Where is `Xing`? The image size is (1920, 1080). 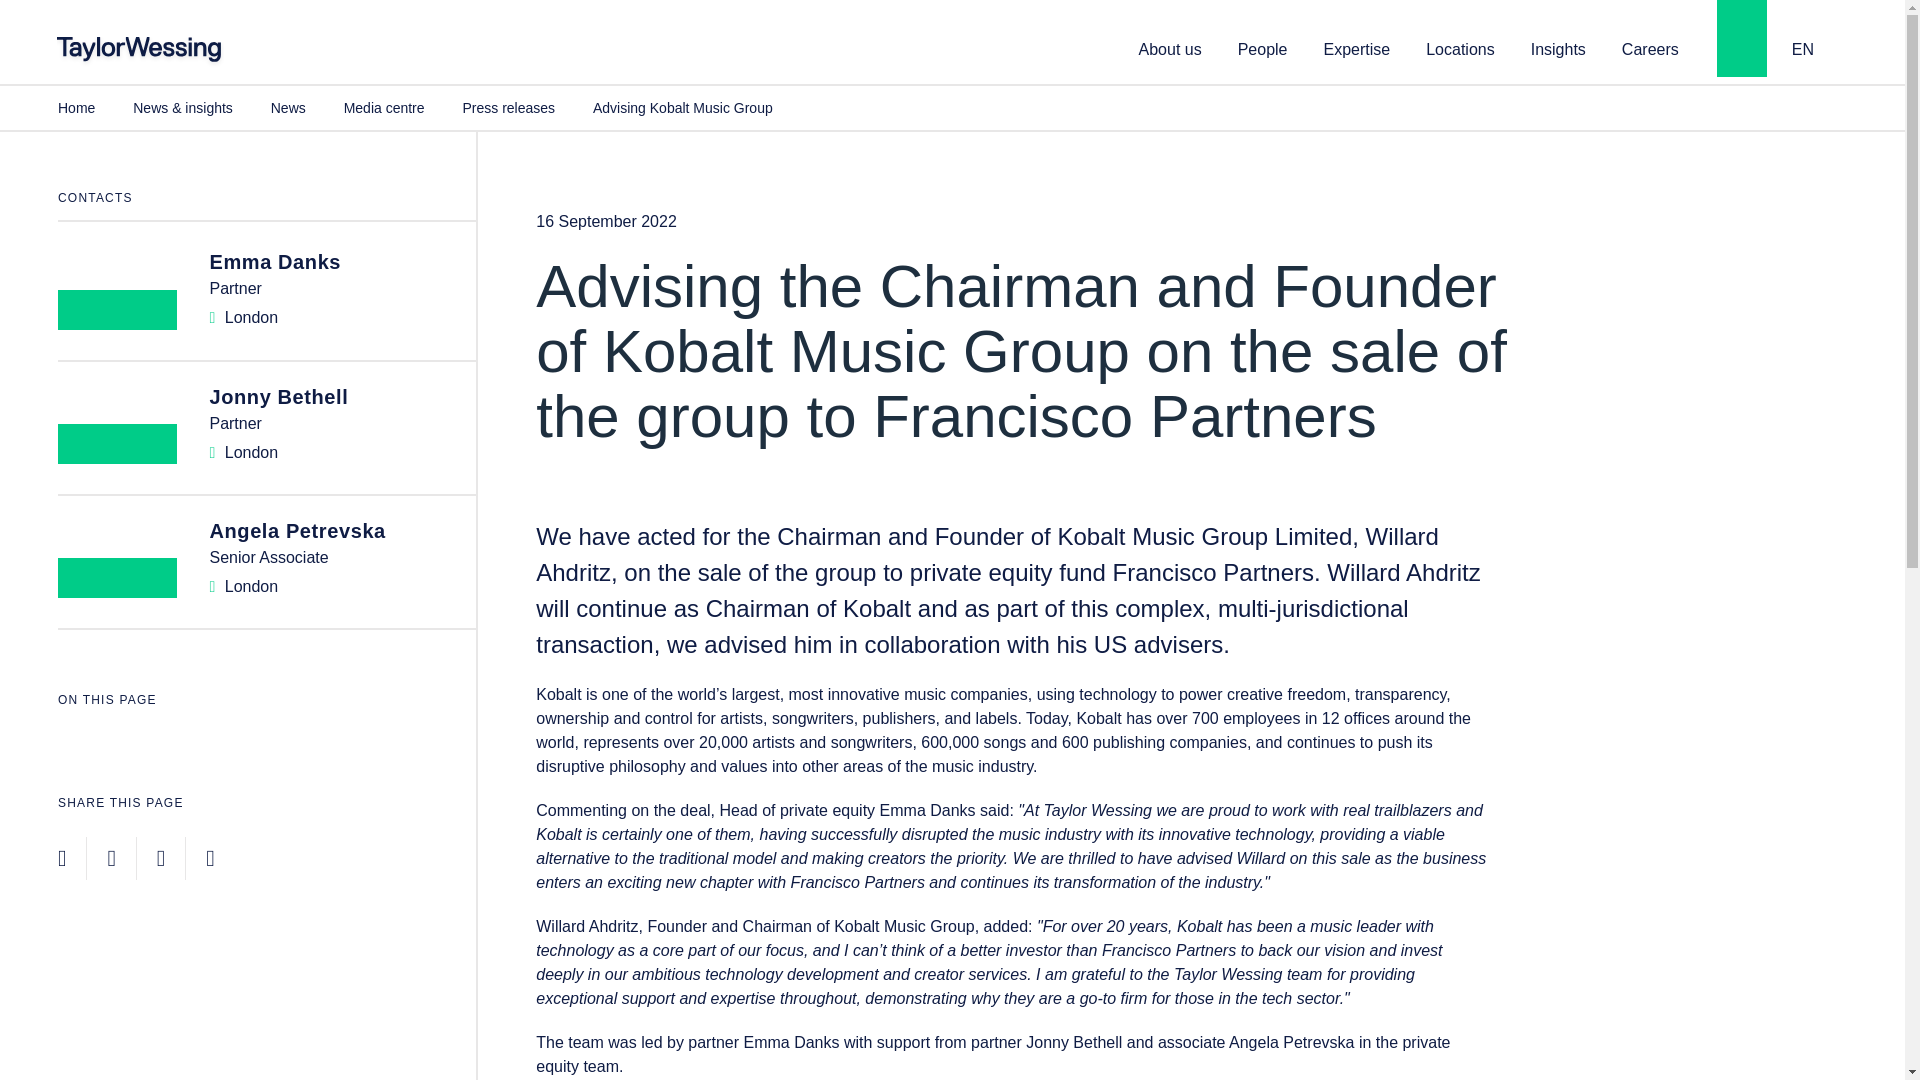
Xing is located at coordinates (209, 858).